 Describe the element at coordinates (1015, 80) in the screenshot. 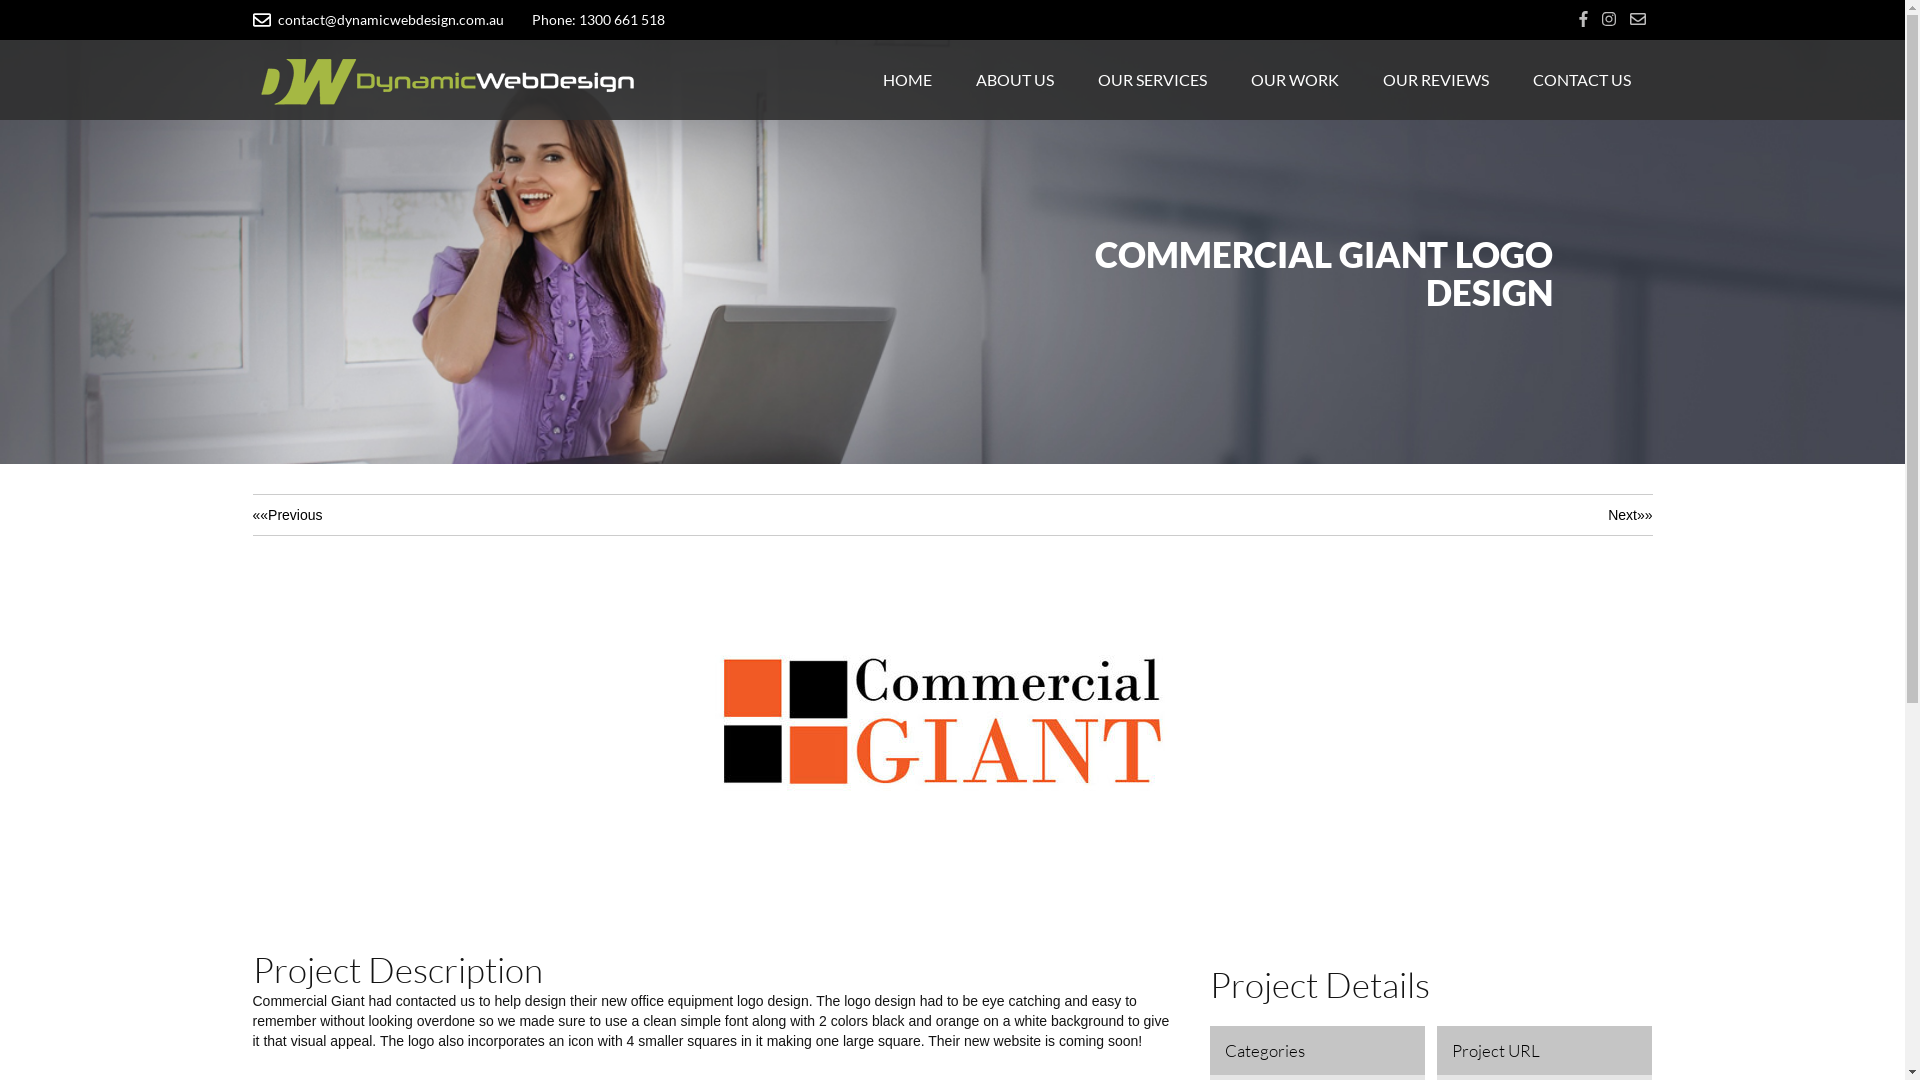

I see `ABOUT US` at that location.